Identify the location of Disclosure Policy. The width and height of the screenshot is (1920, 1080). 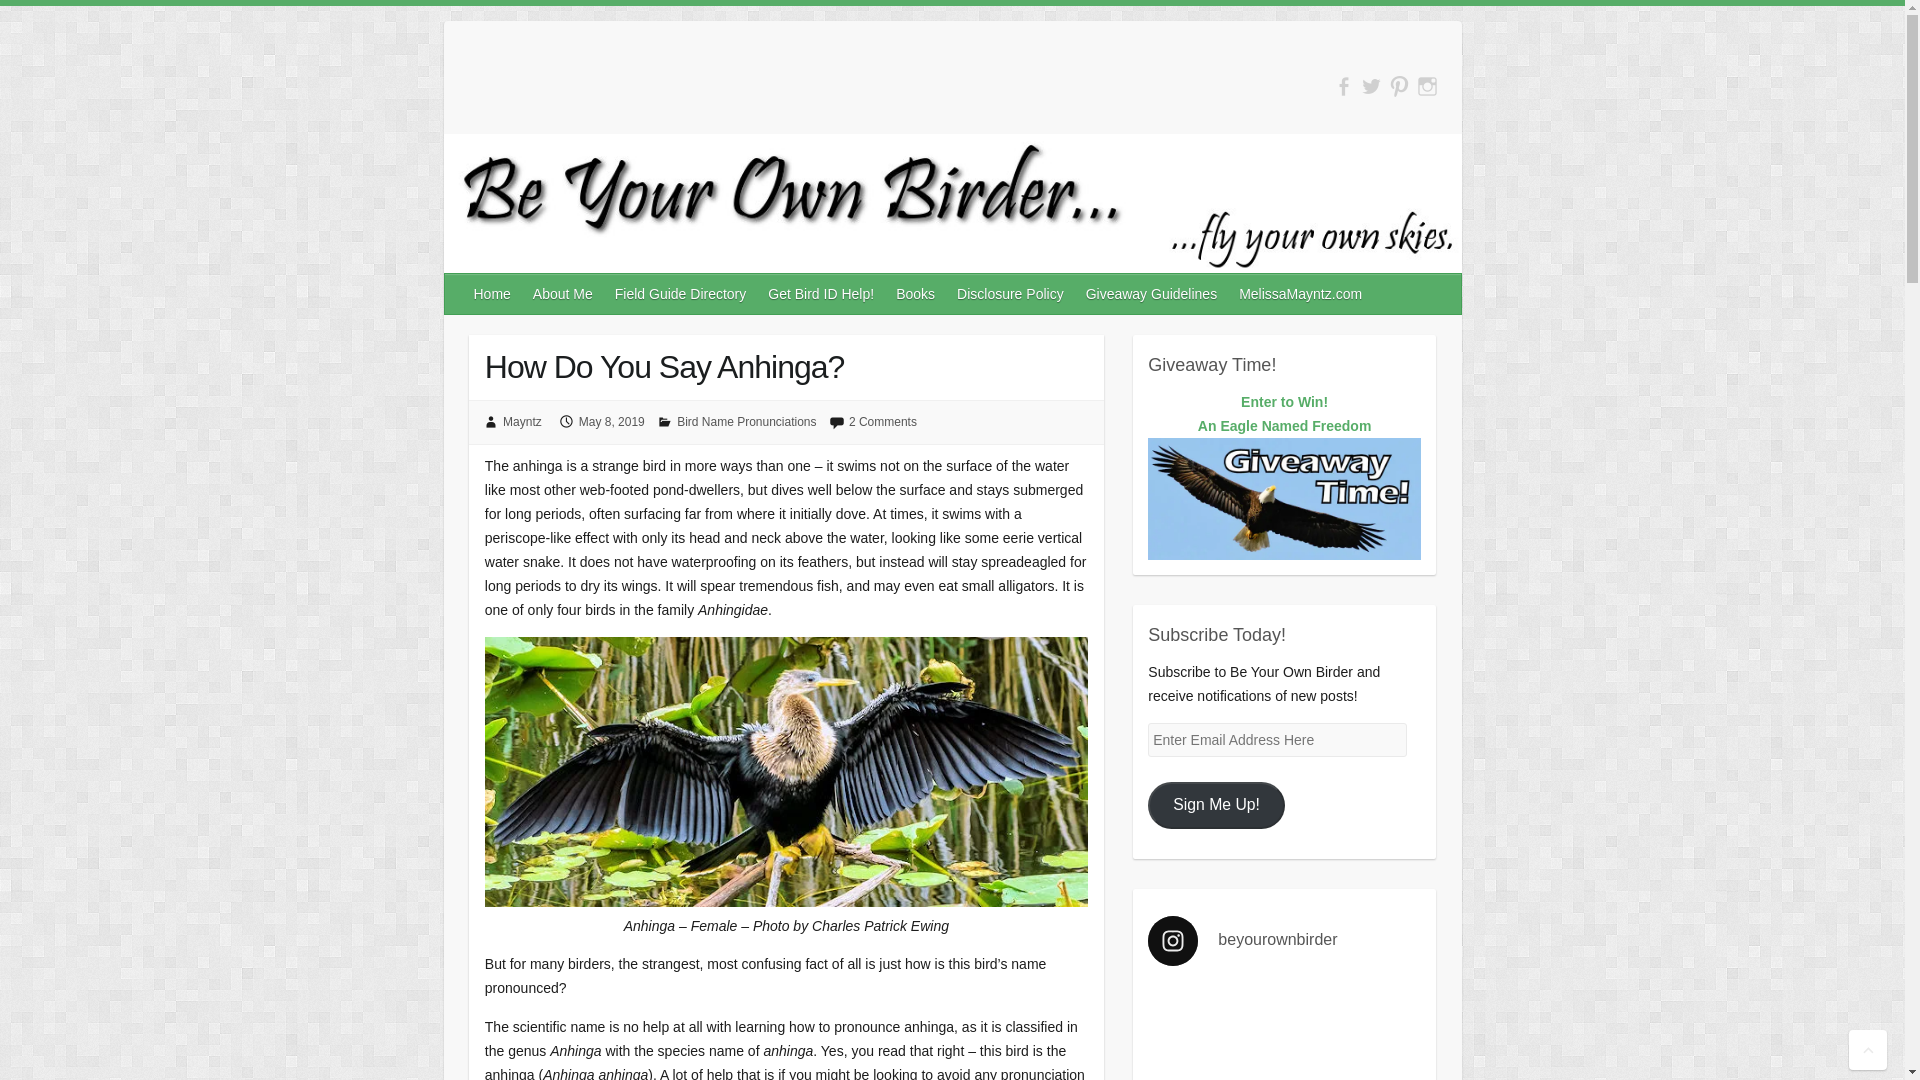
(1284, 940).